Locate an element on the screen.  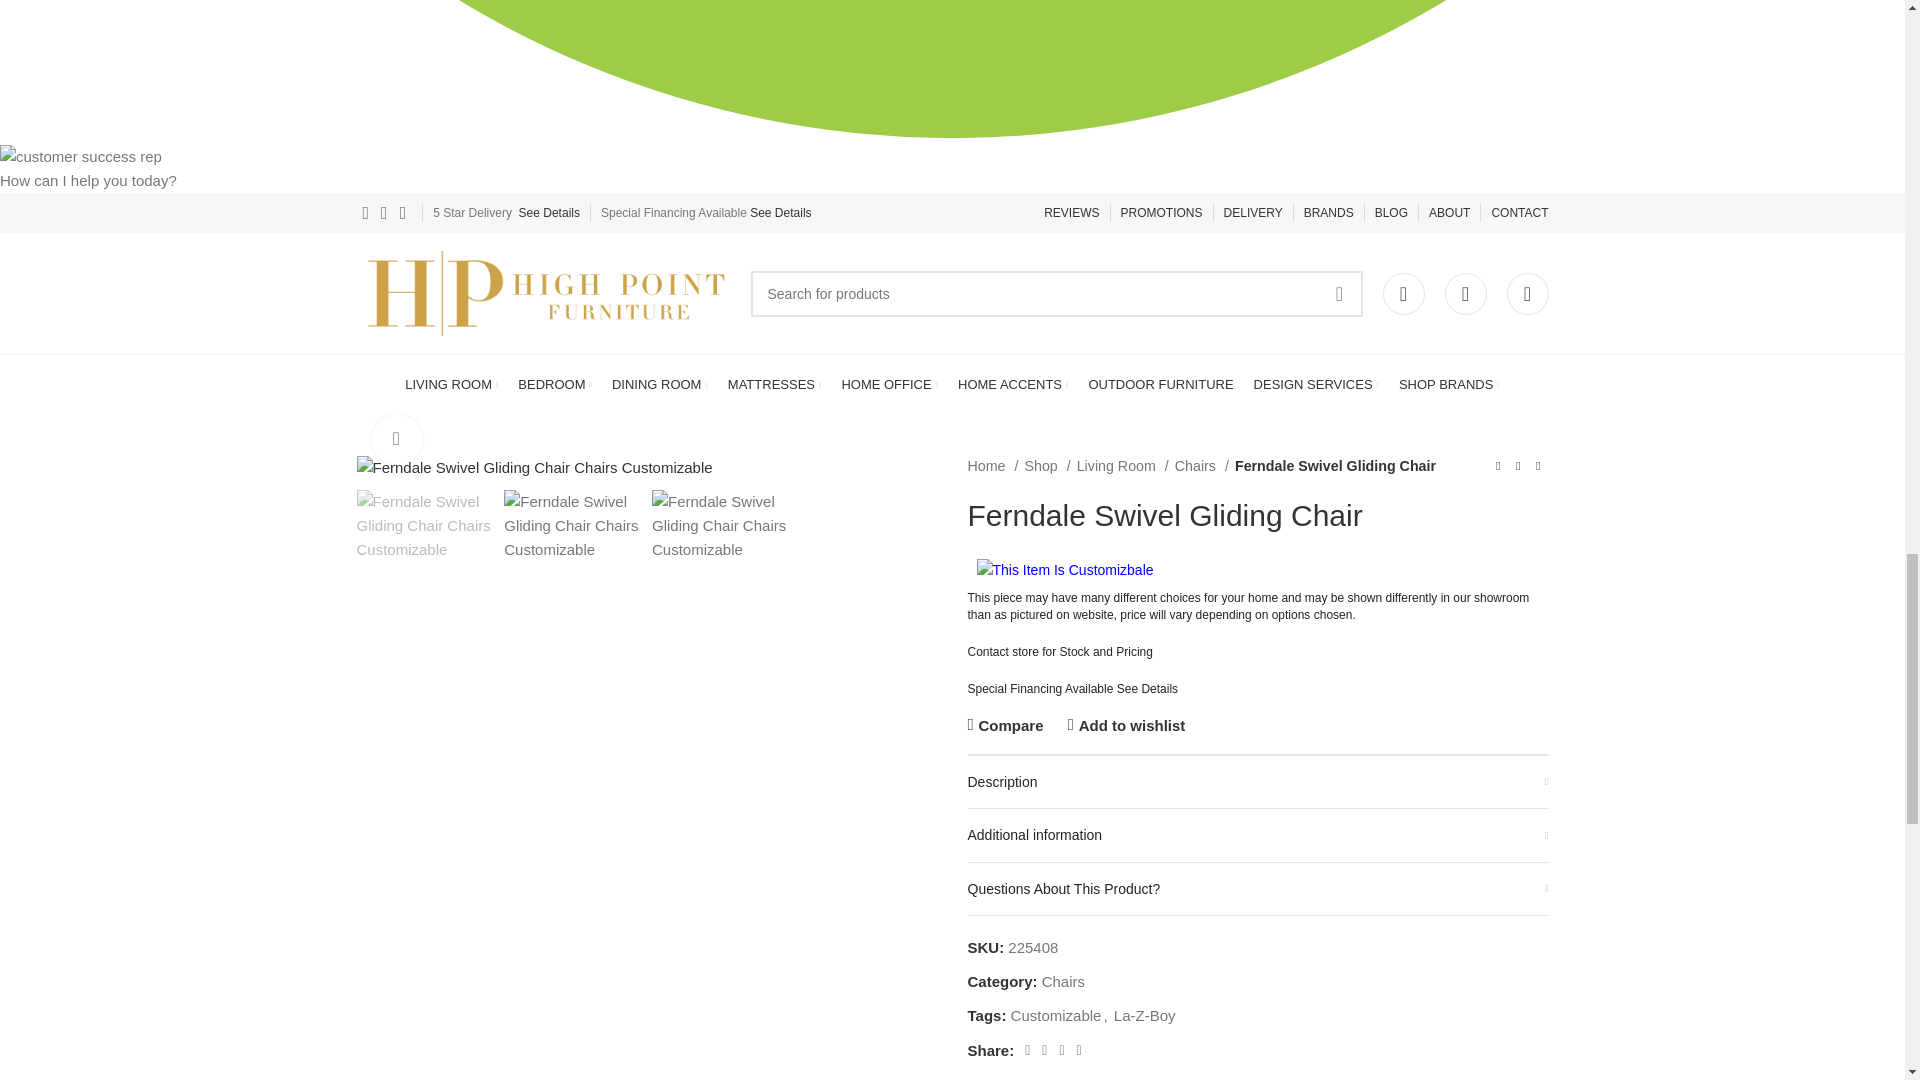
BEDROOM is located at coordinates (554, 385).